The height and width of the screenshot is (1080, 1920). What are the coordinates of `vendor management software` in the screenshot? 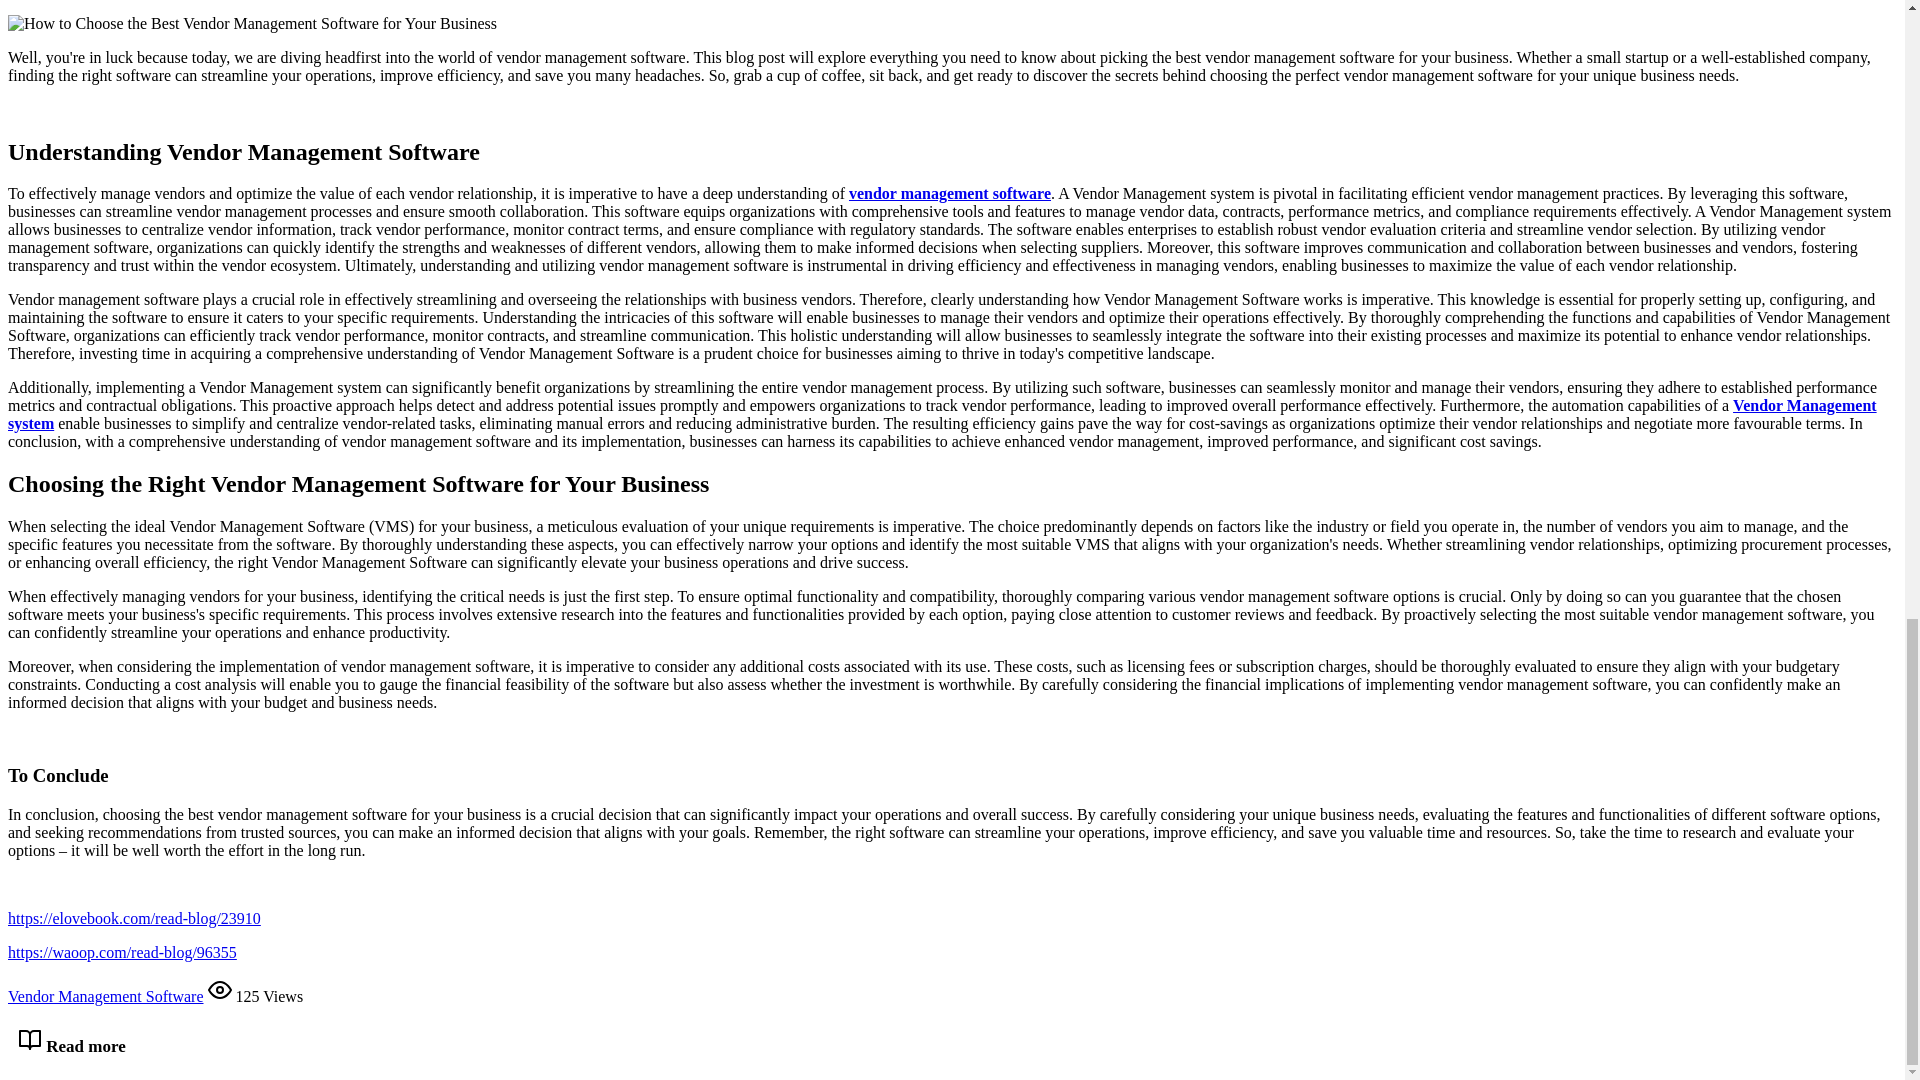 It's located at (949, 192).